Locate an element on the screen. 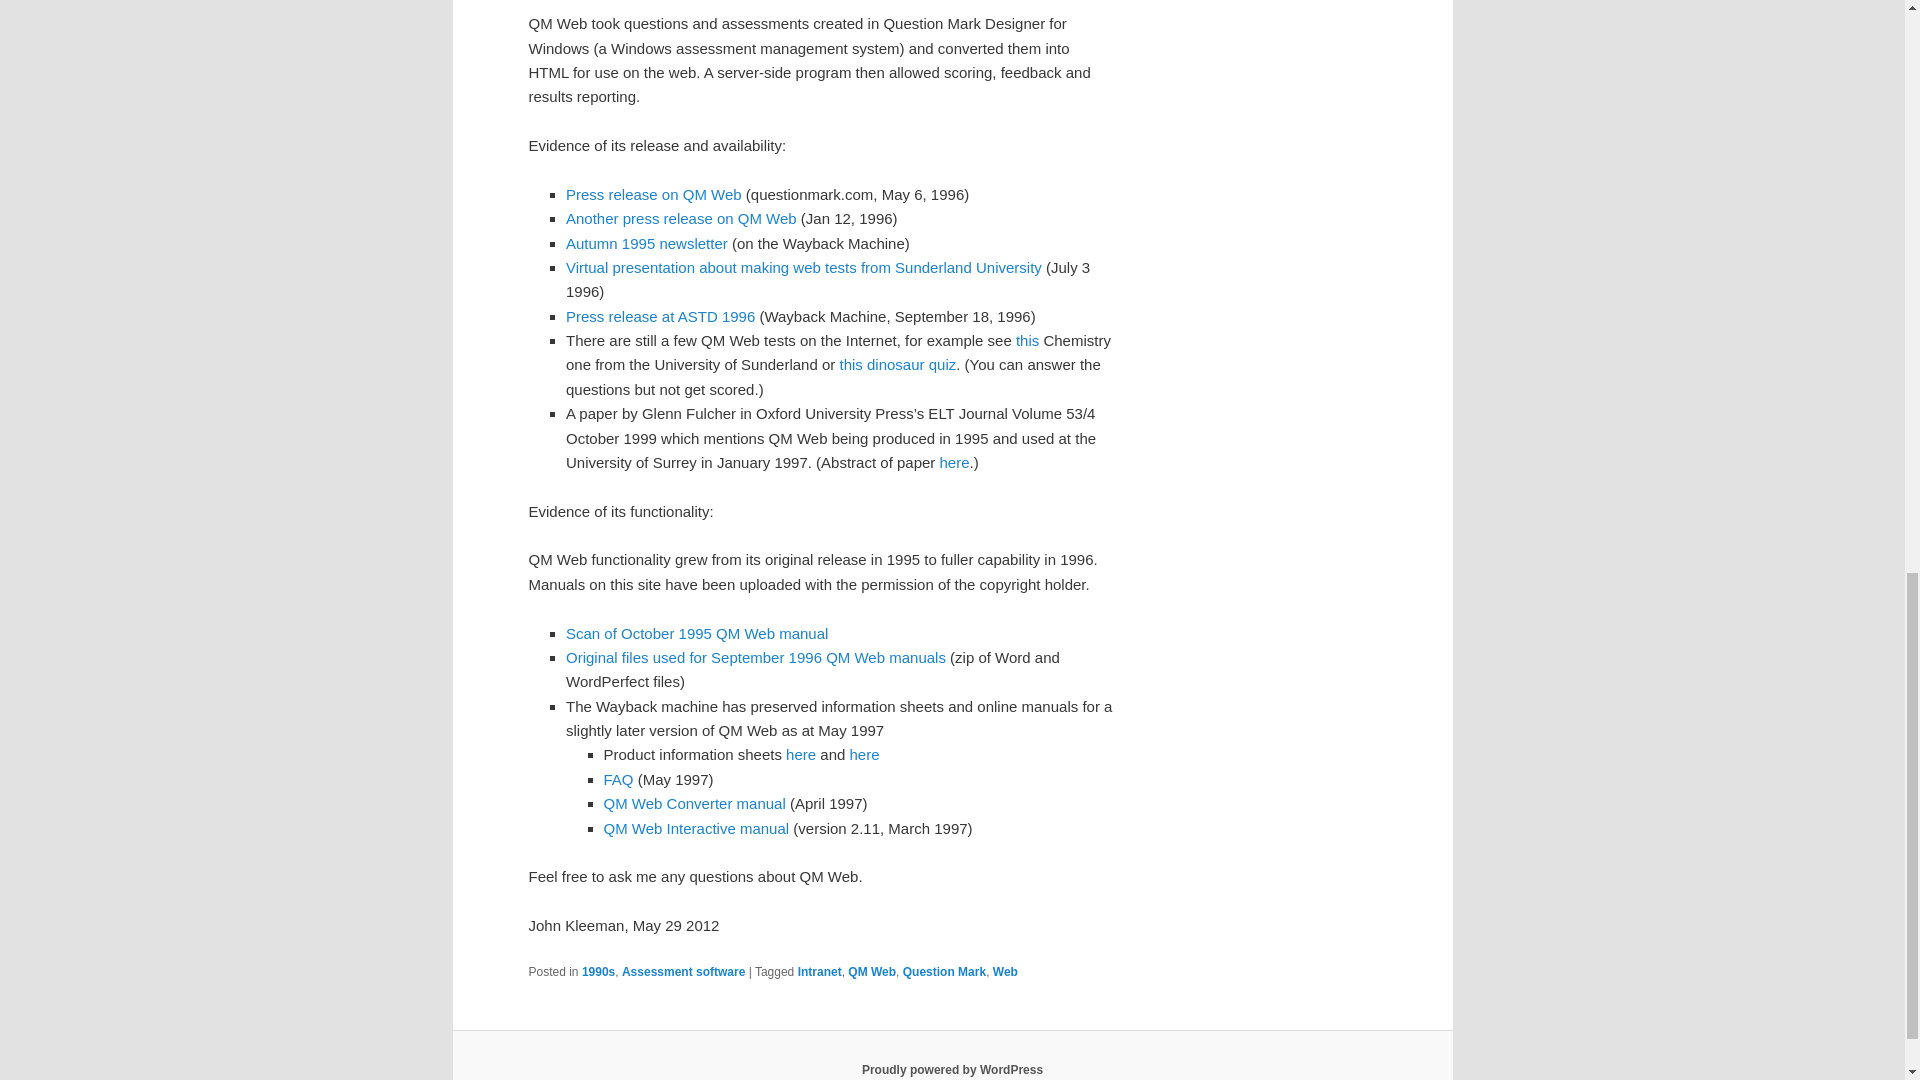  QM Web Interactive manual is located at coordinates (696, 828).